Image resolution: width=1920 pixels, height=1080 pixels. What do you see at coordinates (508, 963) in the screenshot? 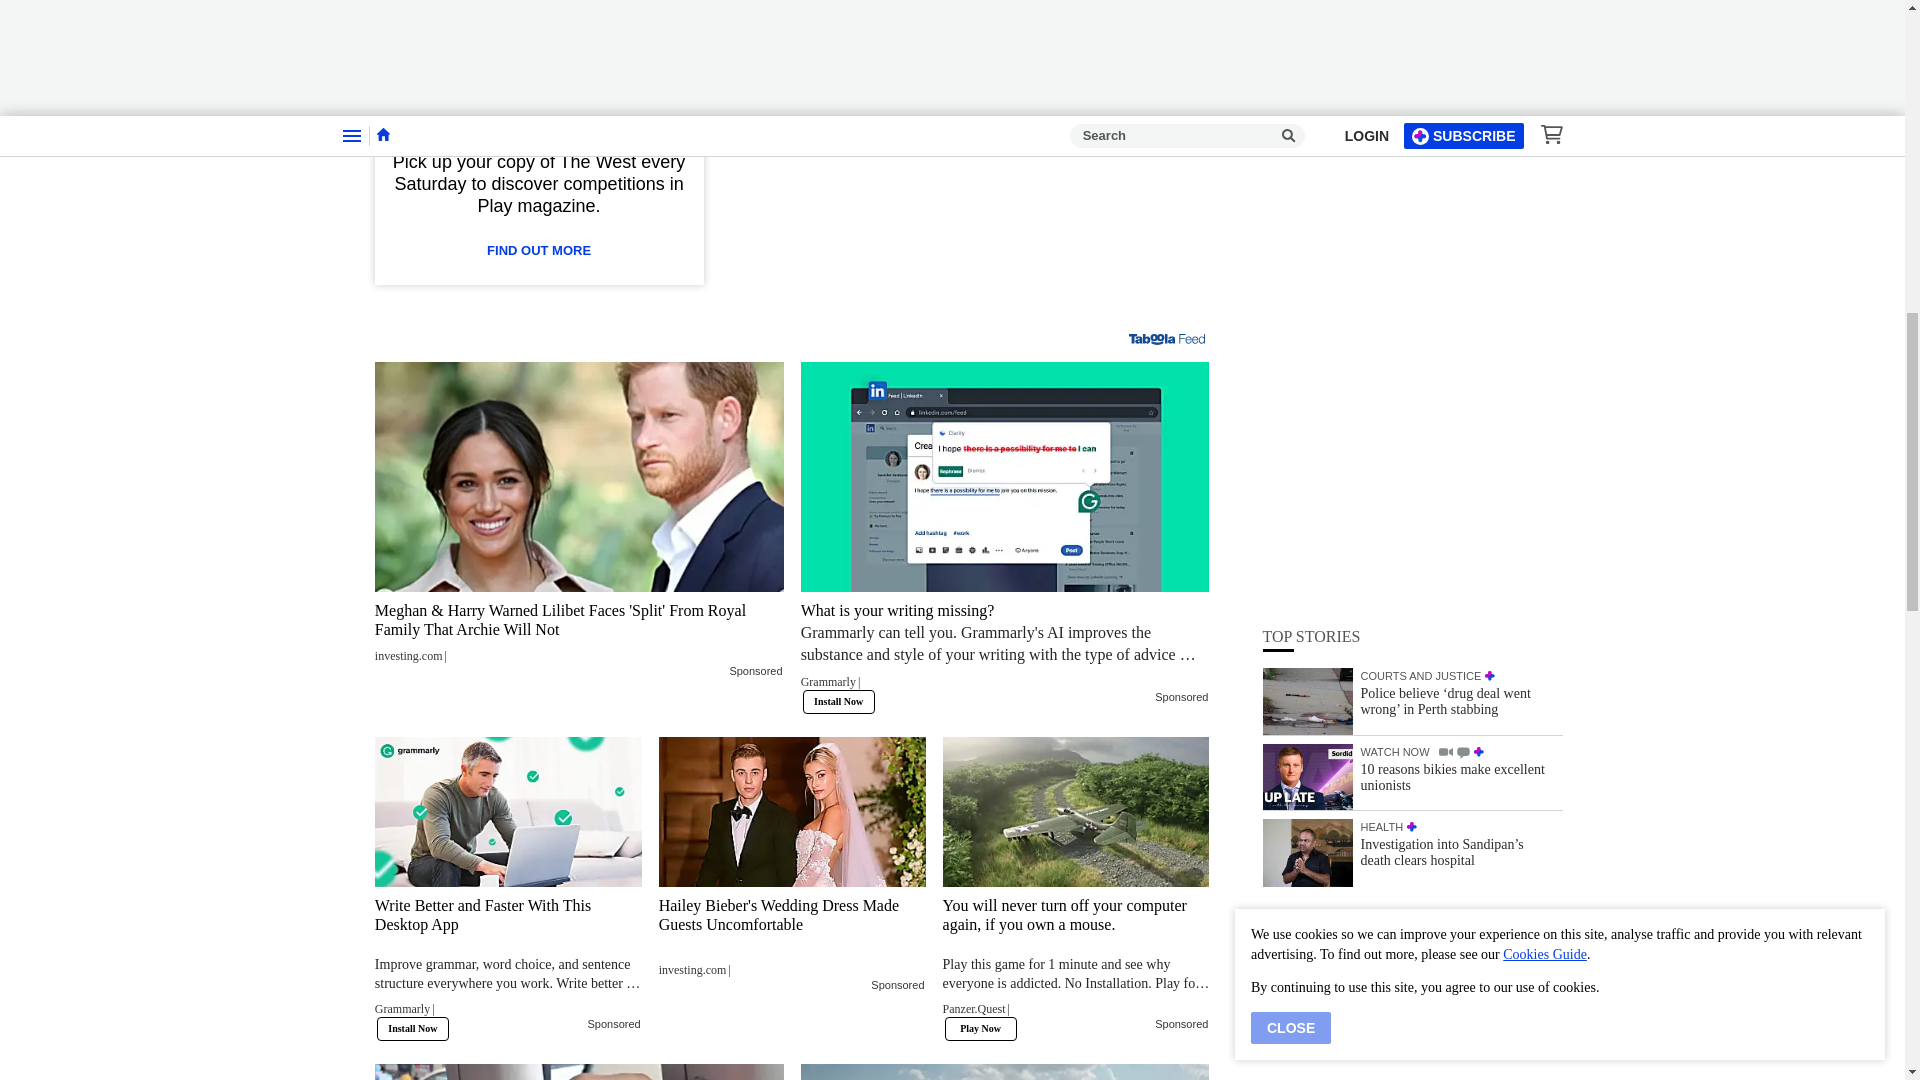
I see `Write Better and Faster With This Desktop App` at bounding box center [508, 963].